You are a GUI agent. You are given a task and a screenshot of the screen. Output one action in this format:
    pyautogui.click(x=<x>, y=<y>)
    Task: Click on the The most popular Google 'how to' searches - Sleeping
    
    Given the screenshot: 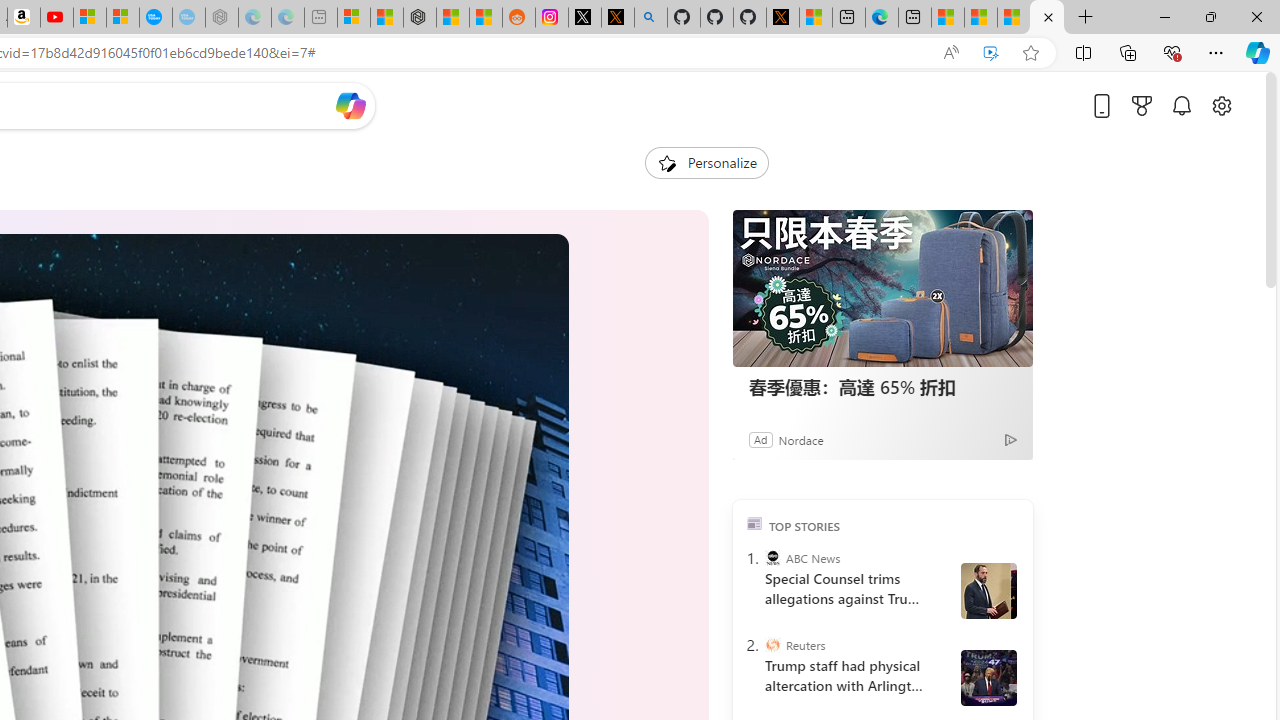 What is the action you would take?
    pyautogui.click(x=188, y=18)
    